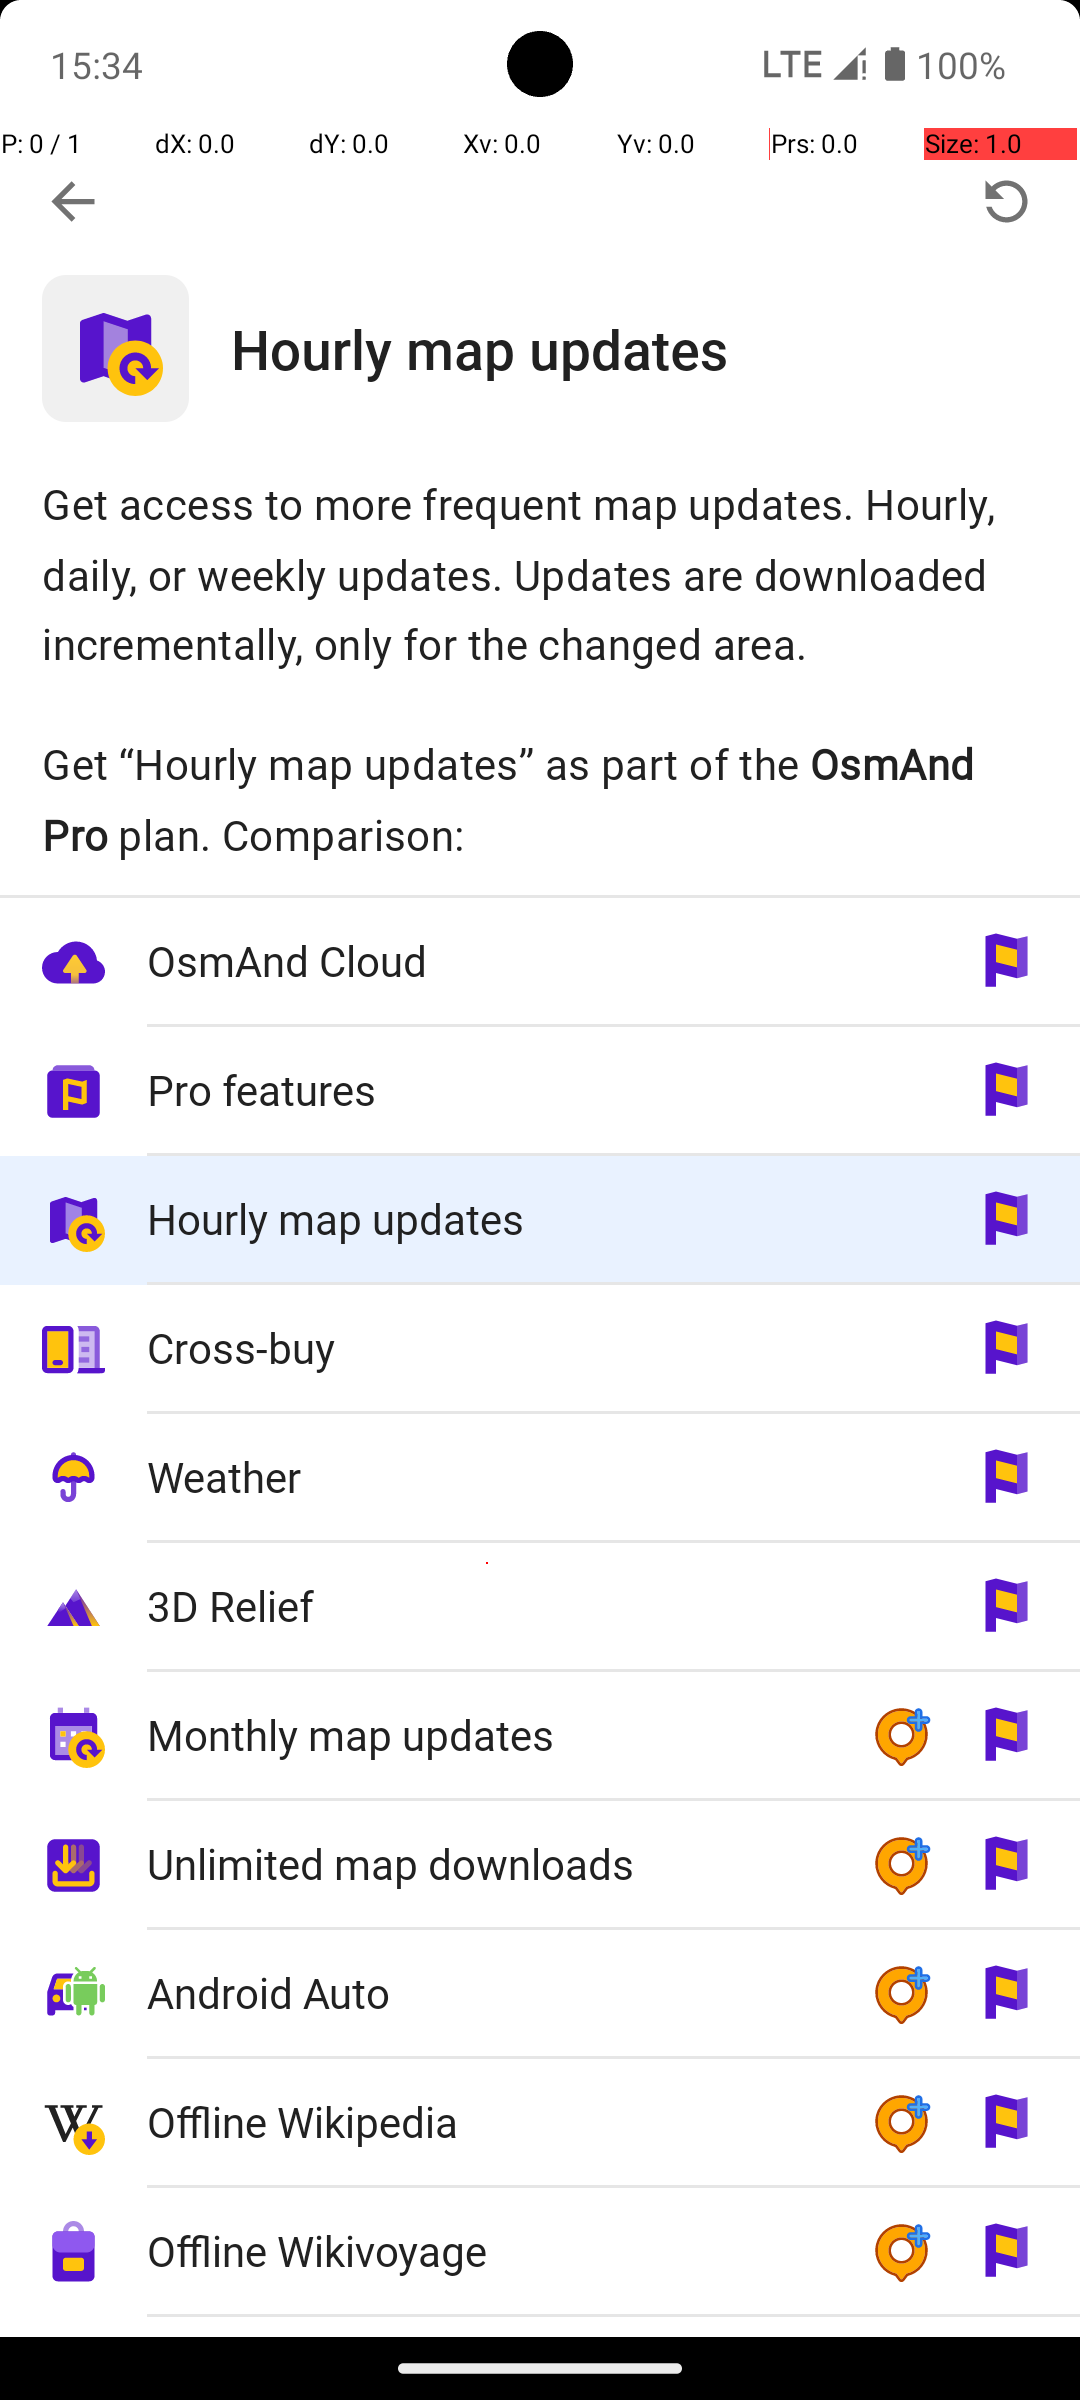 This screenshot has height=2400, width=1080. What do you see at coordinates (540, 1349) in the screenshot?
I see `Cross-buy available as part of the OsmAnd Pro plan` at bounding box center [540, 1349].